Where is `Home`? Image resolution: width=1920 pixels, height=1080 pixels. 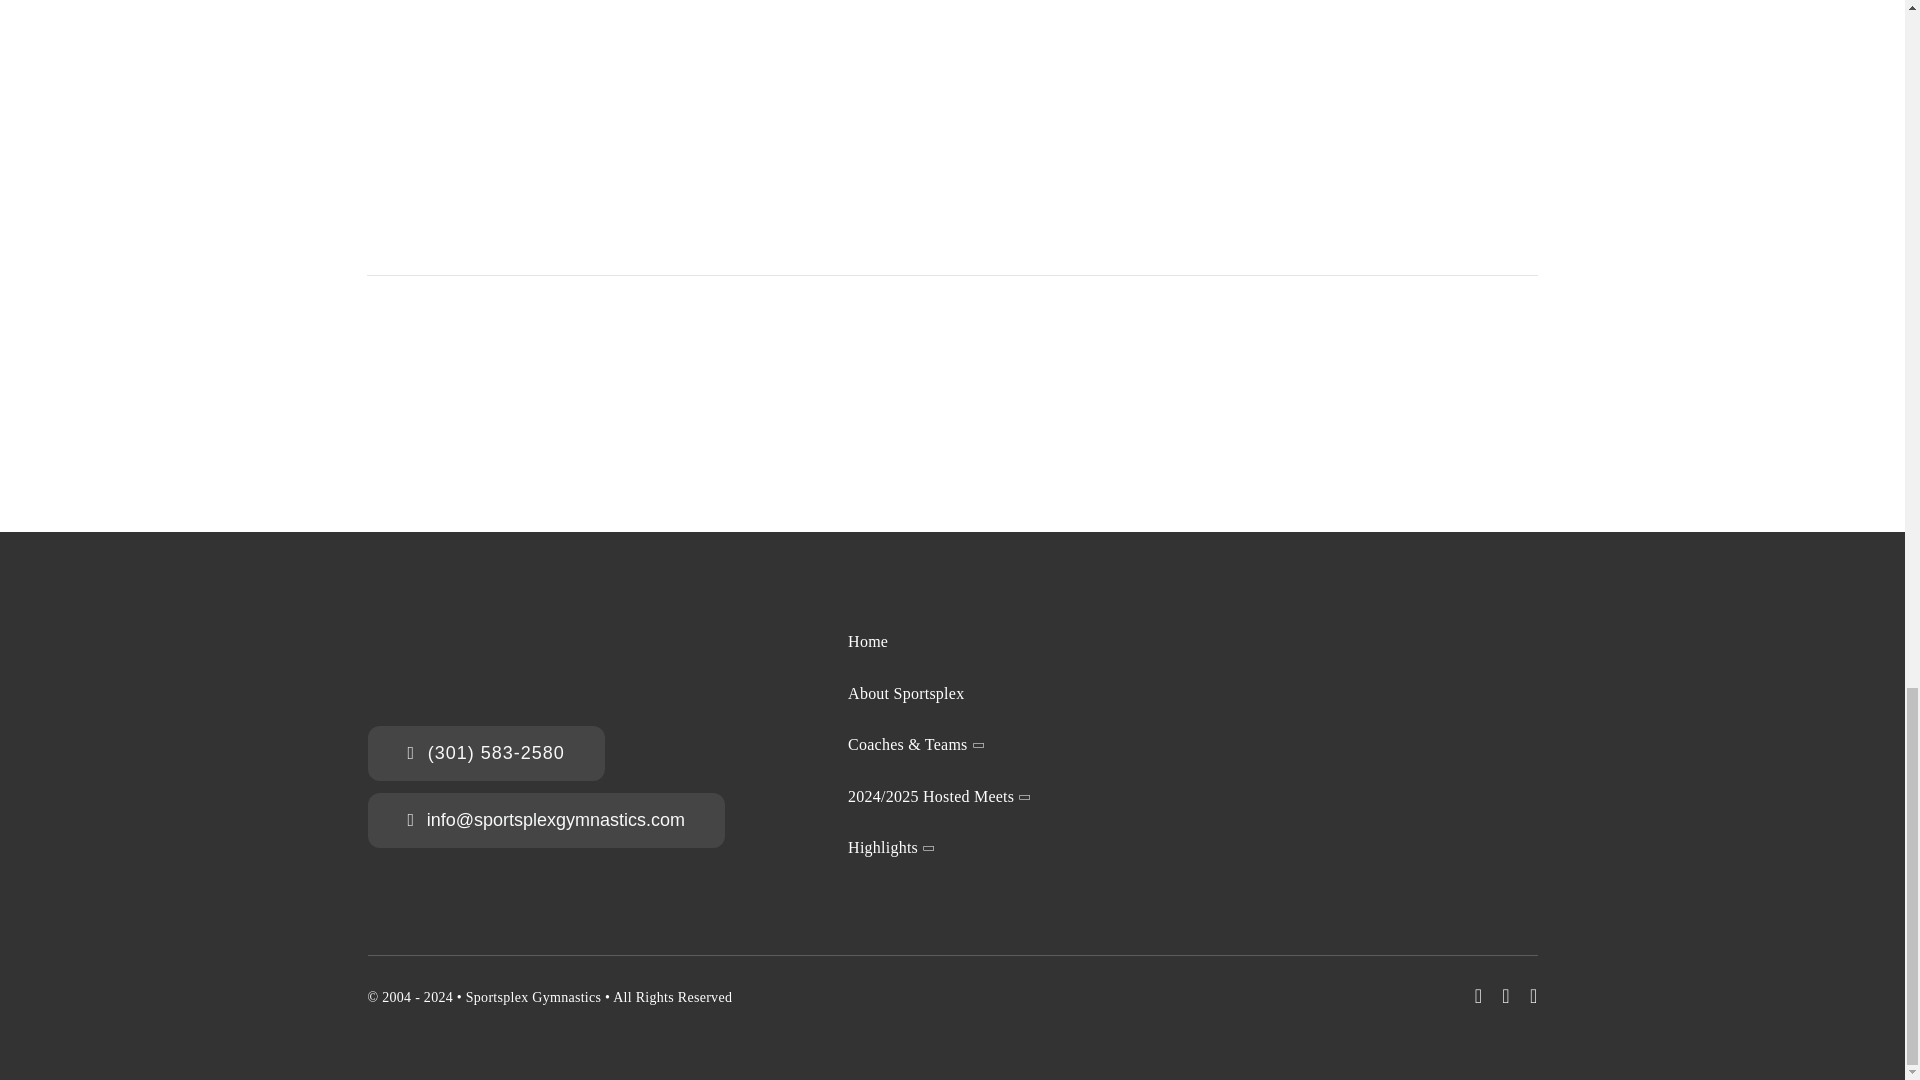 Home is located at coordinates (952, 643).